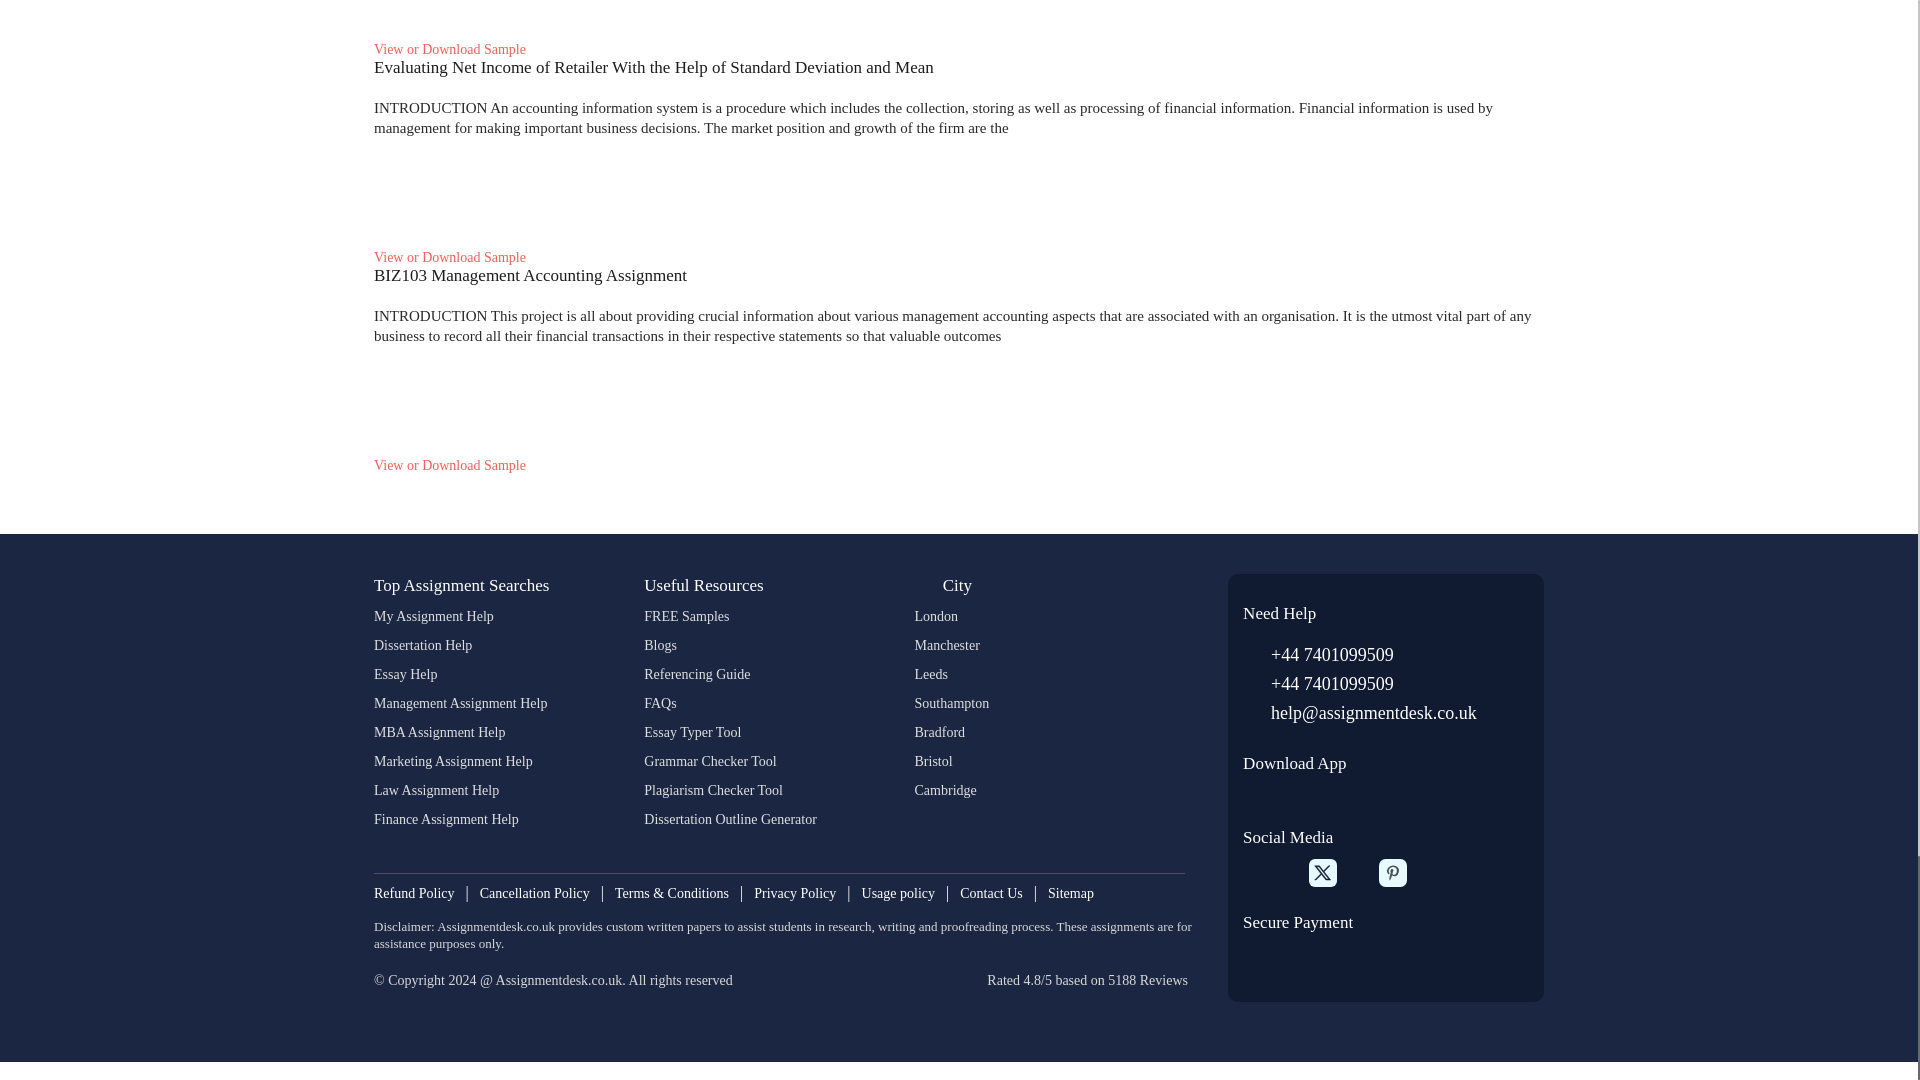  Describe the element at coordinates (478, 1012) in the screenshot. I see `DMCA.com Protection Status` at that location.